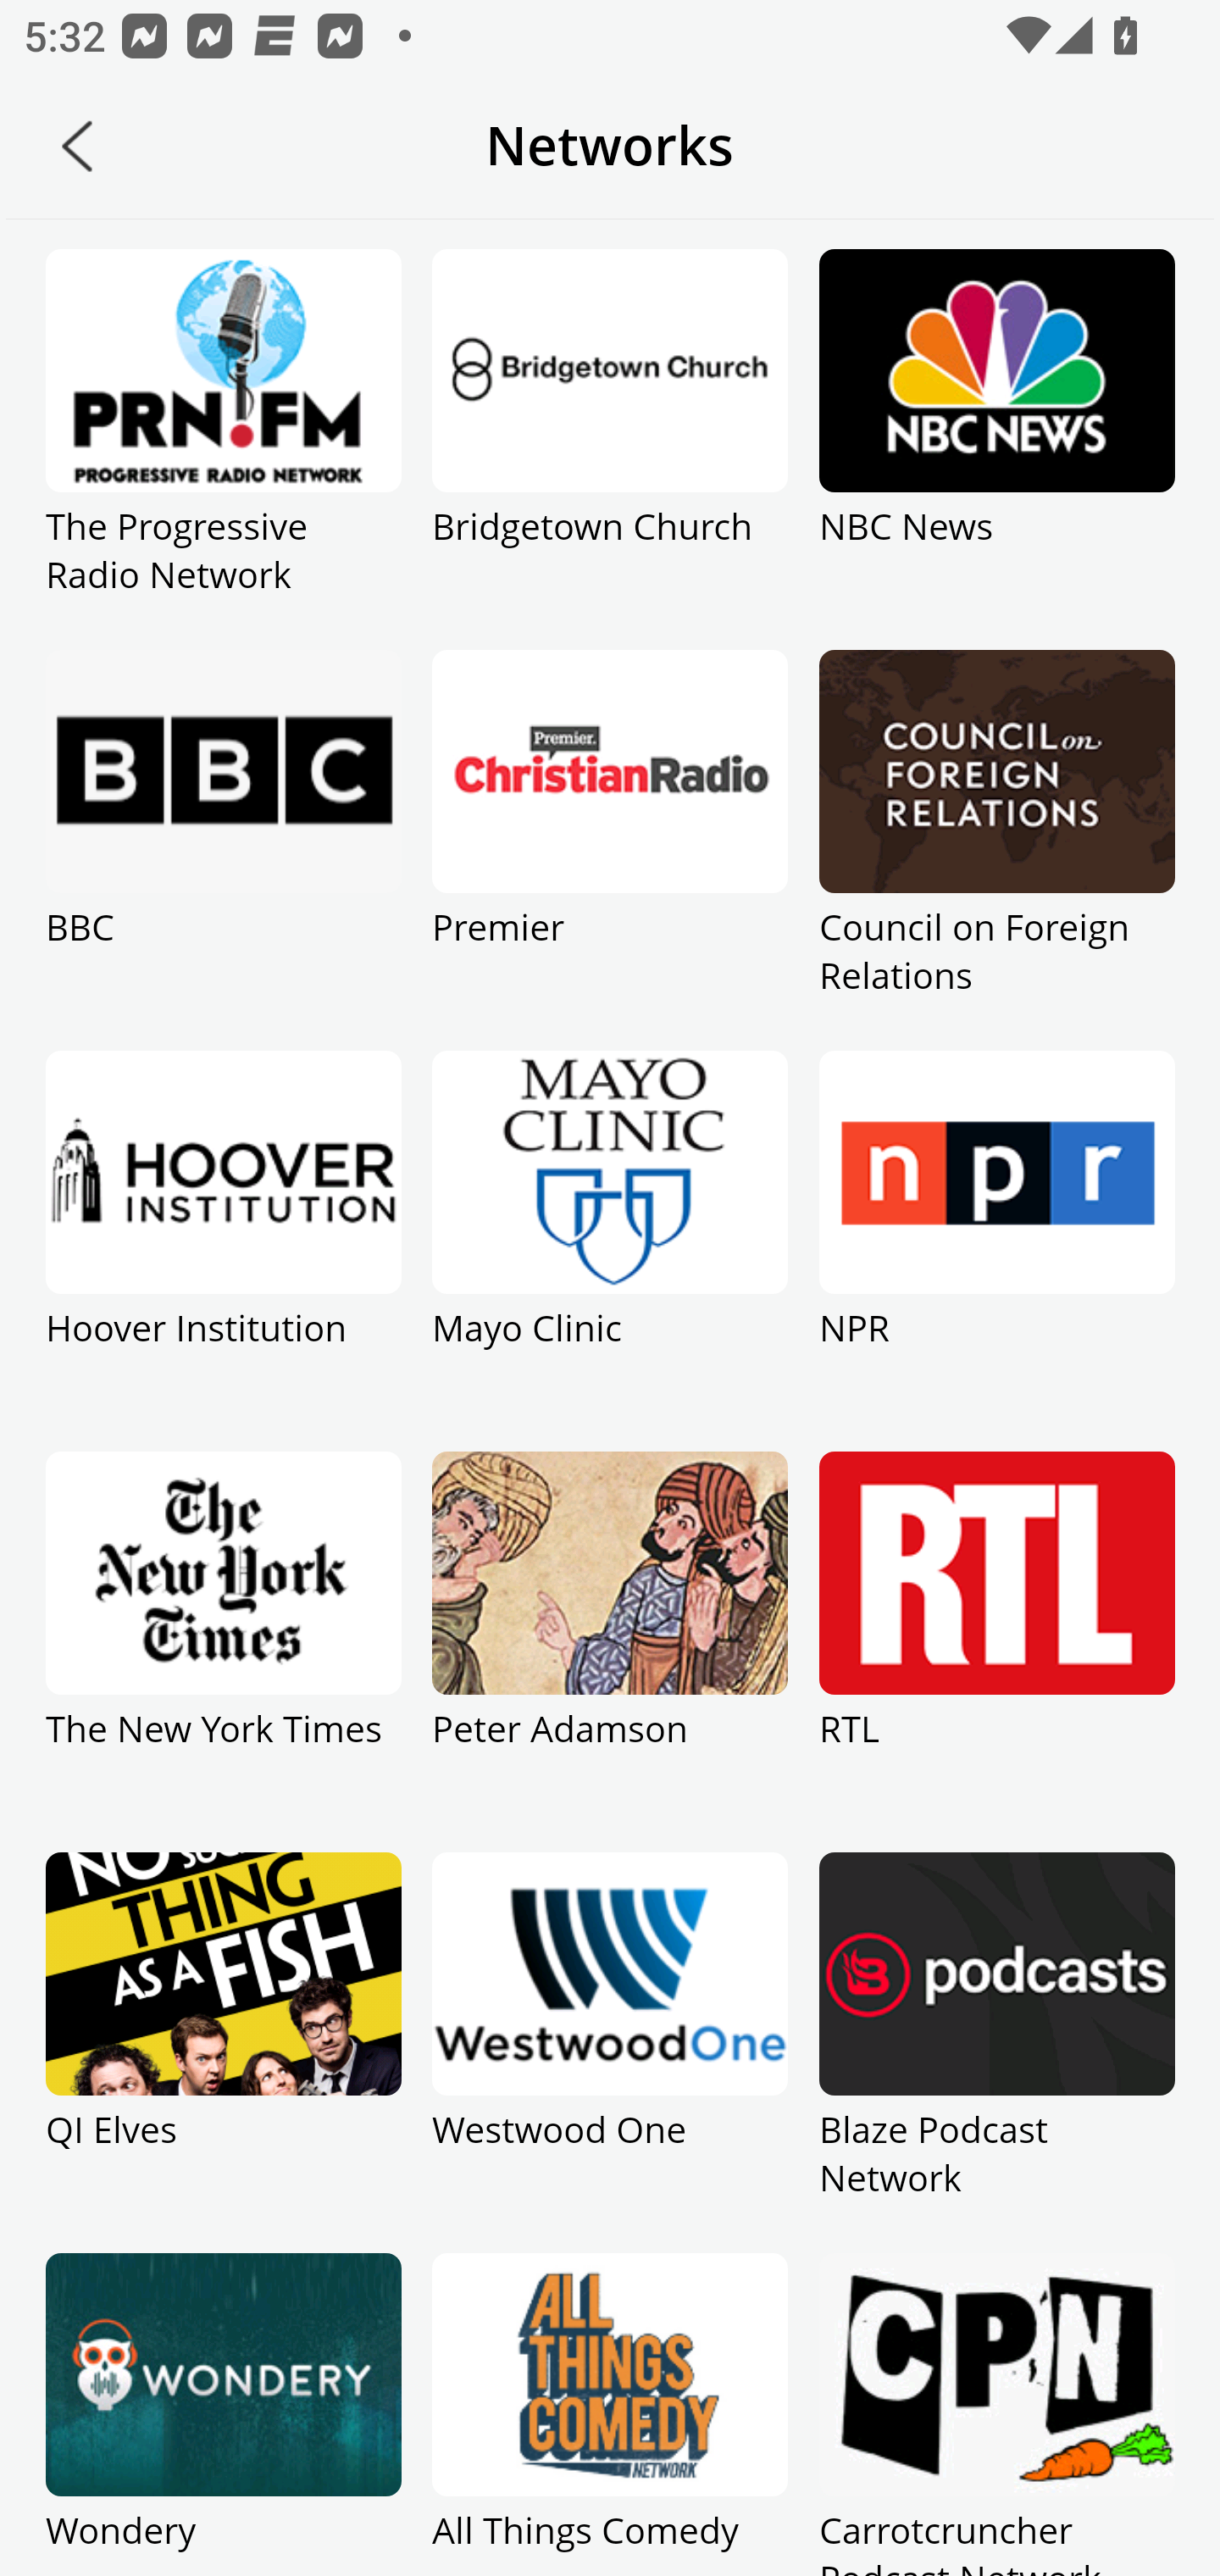 The height and width of the screenshot is (2576, 1220). What do you see at coordinates (996, 449) in the screenshot?
I see `NBC News` at bounding box center [996, 449].